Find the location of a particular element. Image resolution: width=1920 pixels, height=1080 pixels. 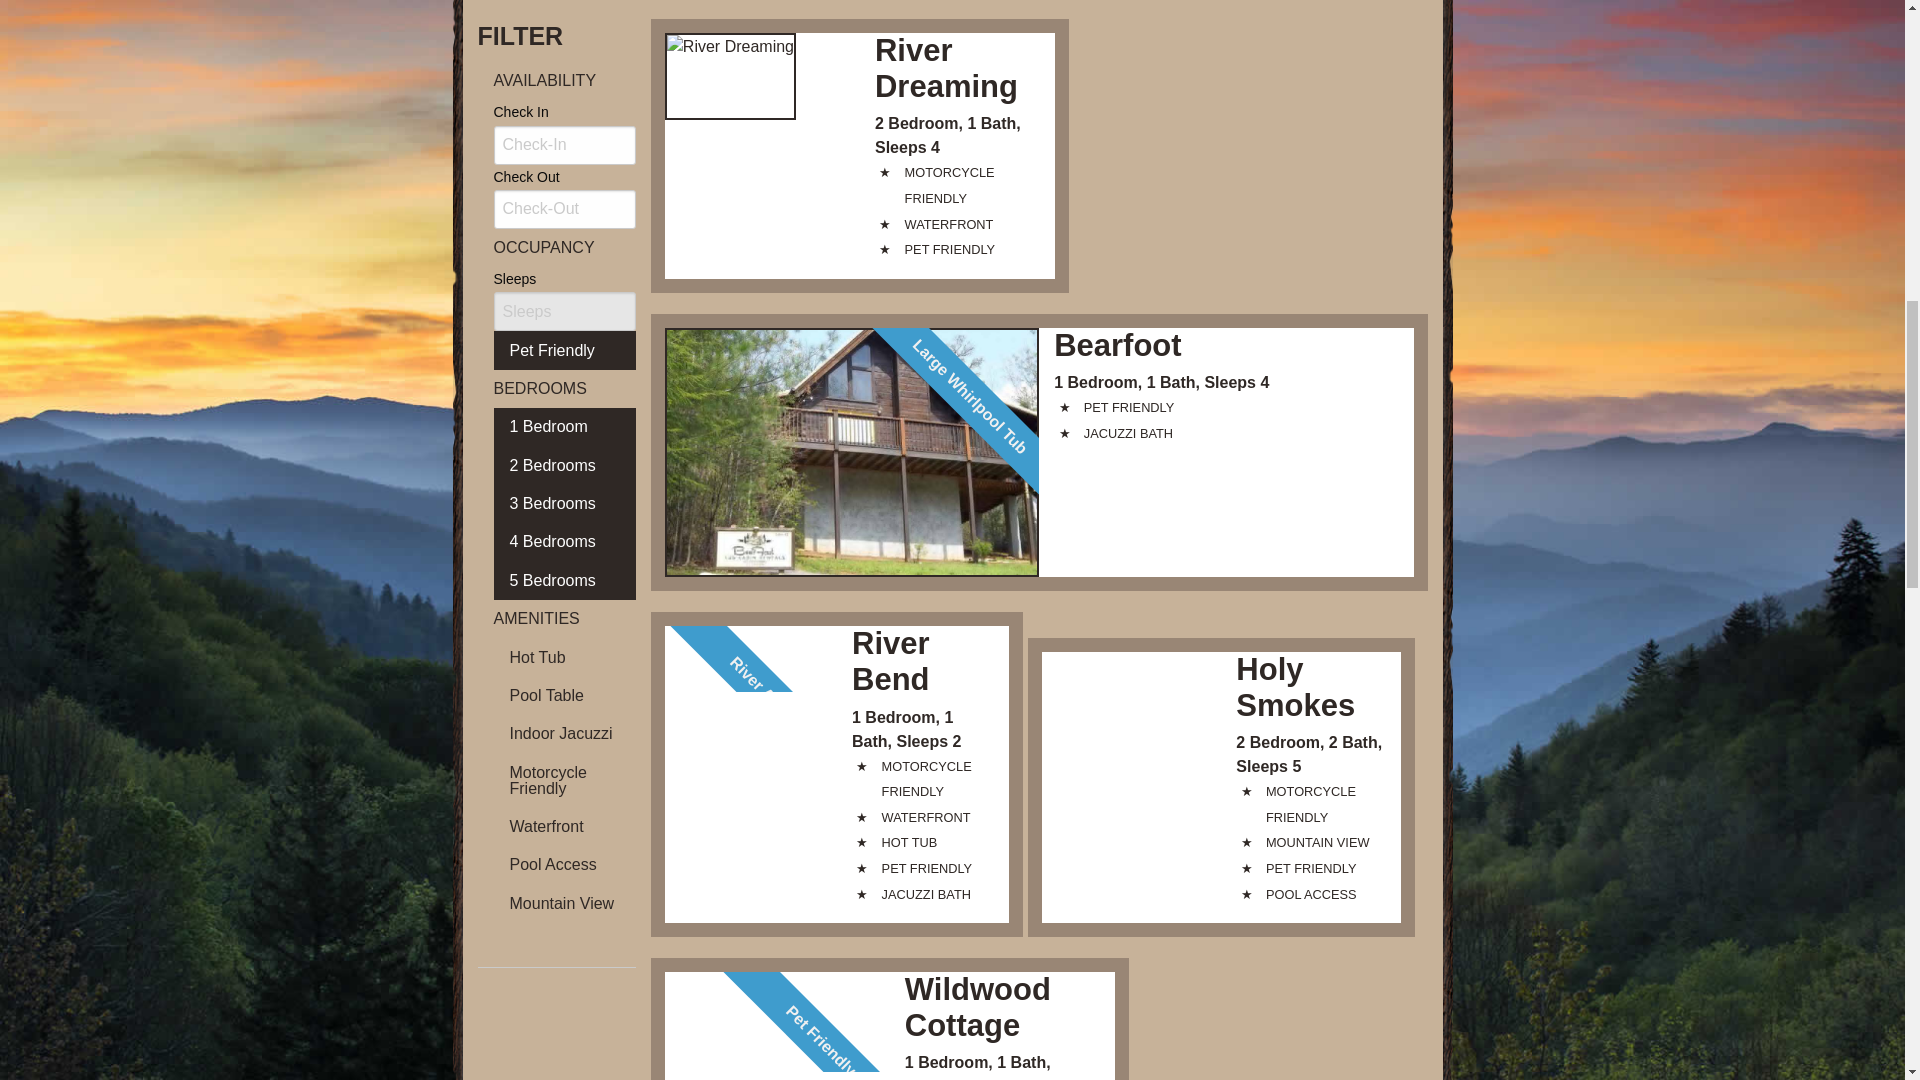

Pet Friendly is located at coordinates (564, 350).